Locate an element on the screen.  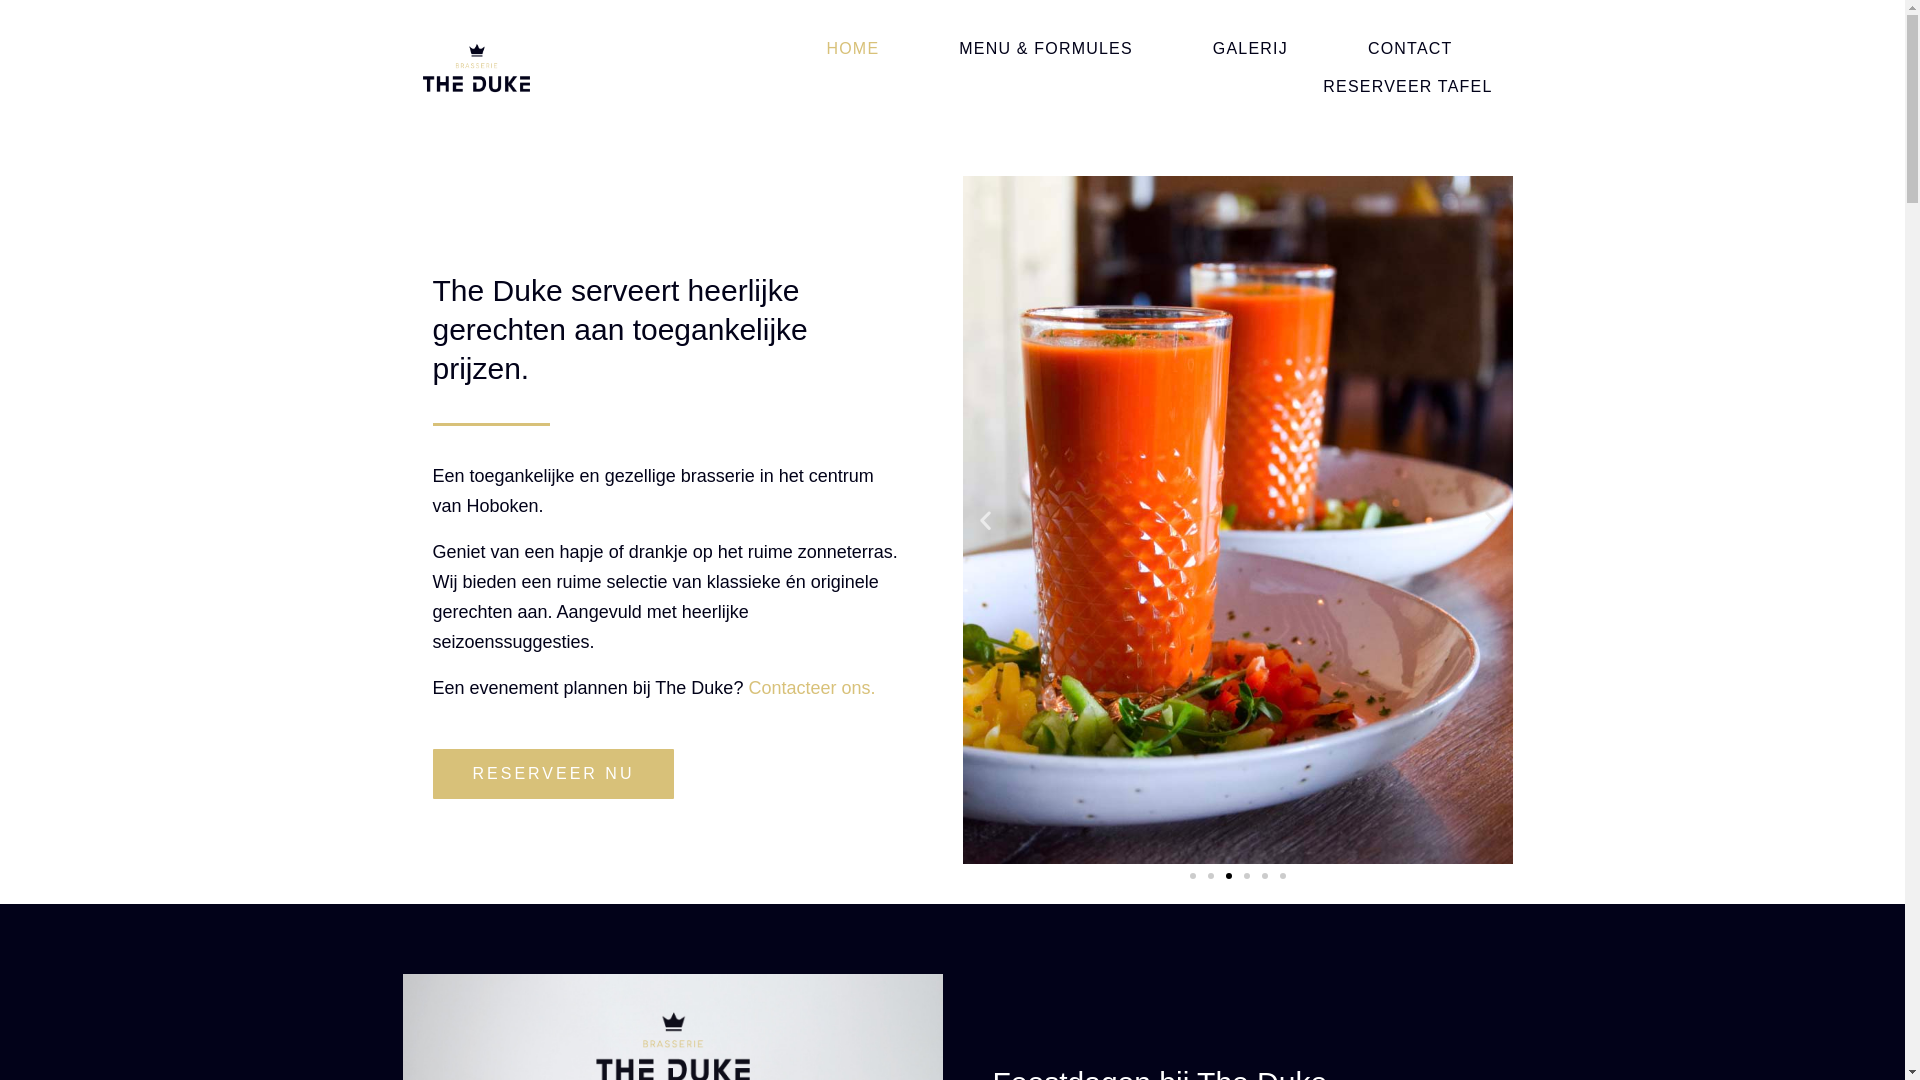
Contacteer ons.  is located at coordinates (814, 688).